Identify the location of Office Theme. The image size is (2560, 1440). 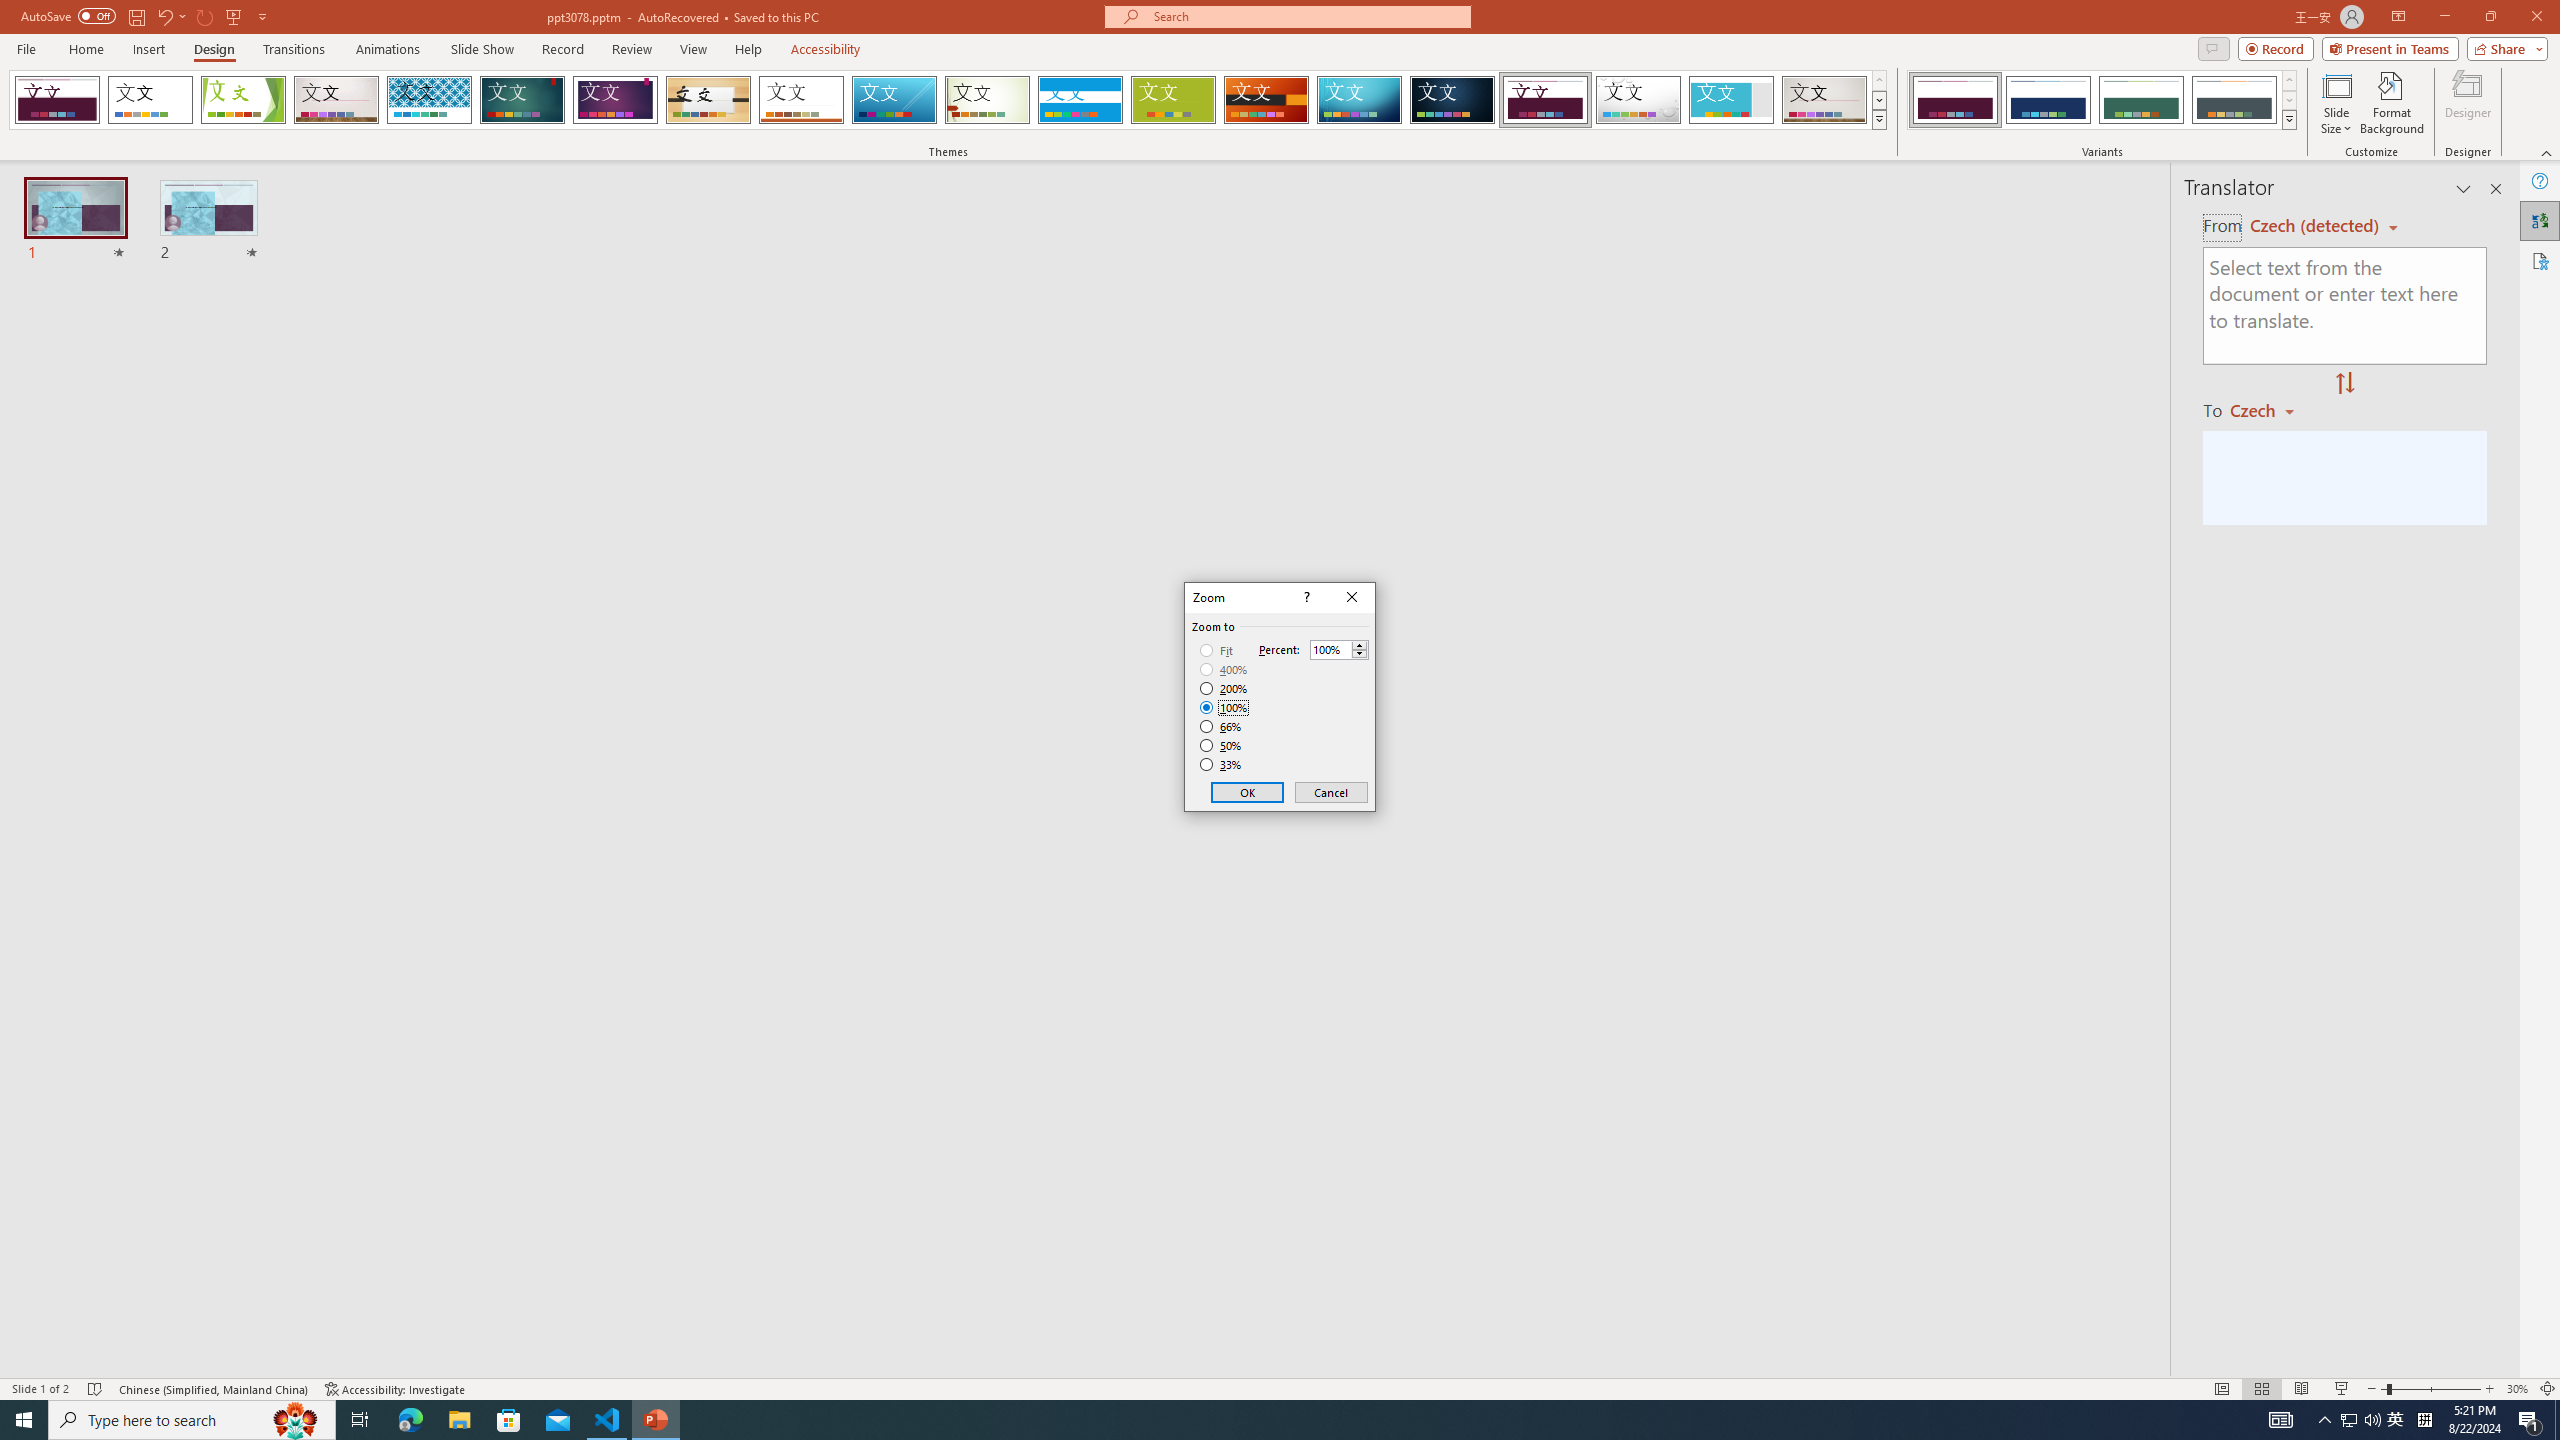
(150, 100).